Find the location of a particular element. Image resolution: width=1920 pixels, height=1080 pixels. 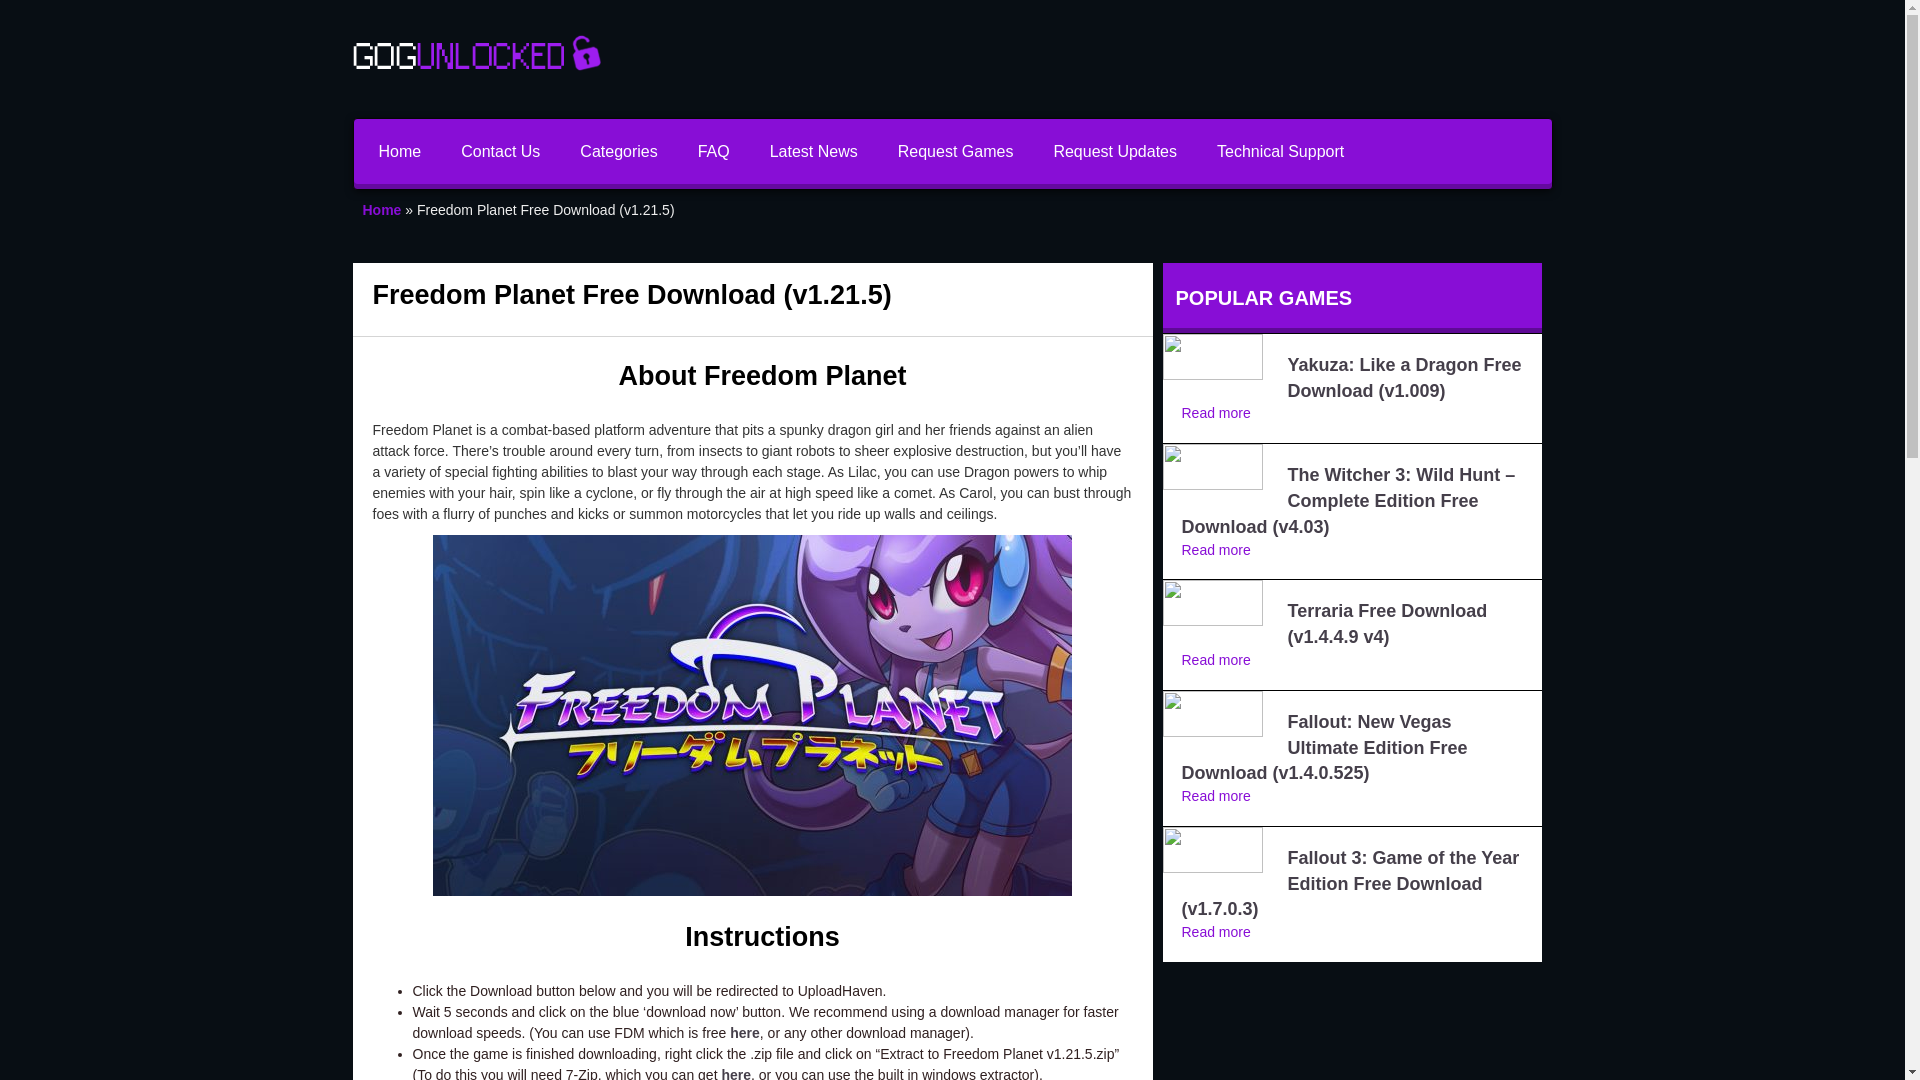

Request Games is located at coordinates (956, 150).